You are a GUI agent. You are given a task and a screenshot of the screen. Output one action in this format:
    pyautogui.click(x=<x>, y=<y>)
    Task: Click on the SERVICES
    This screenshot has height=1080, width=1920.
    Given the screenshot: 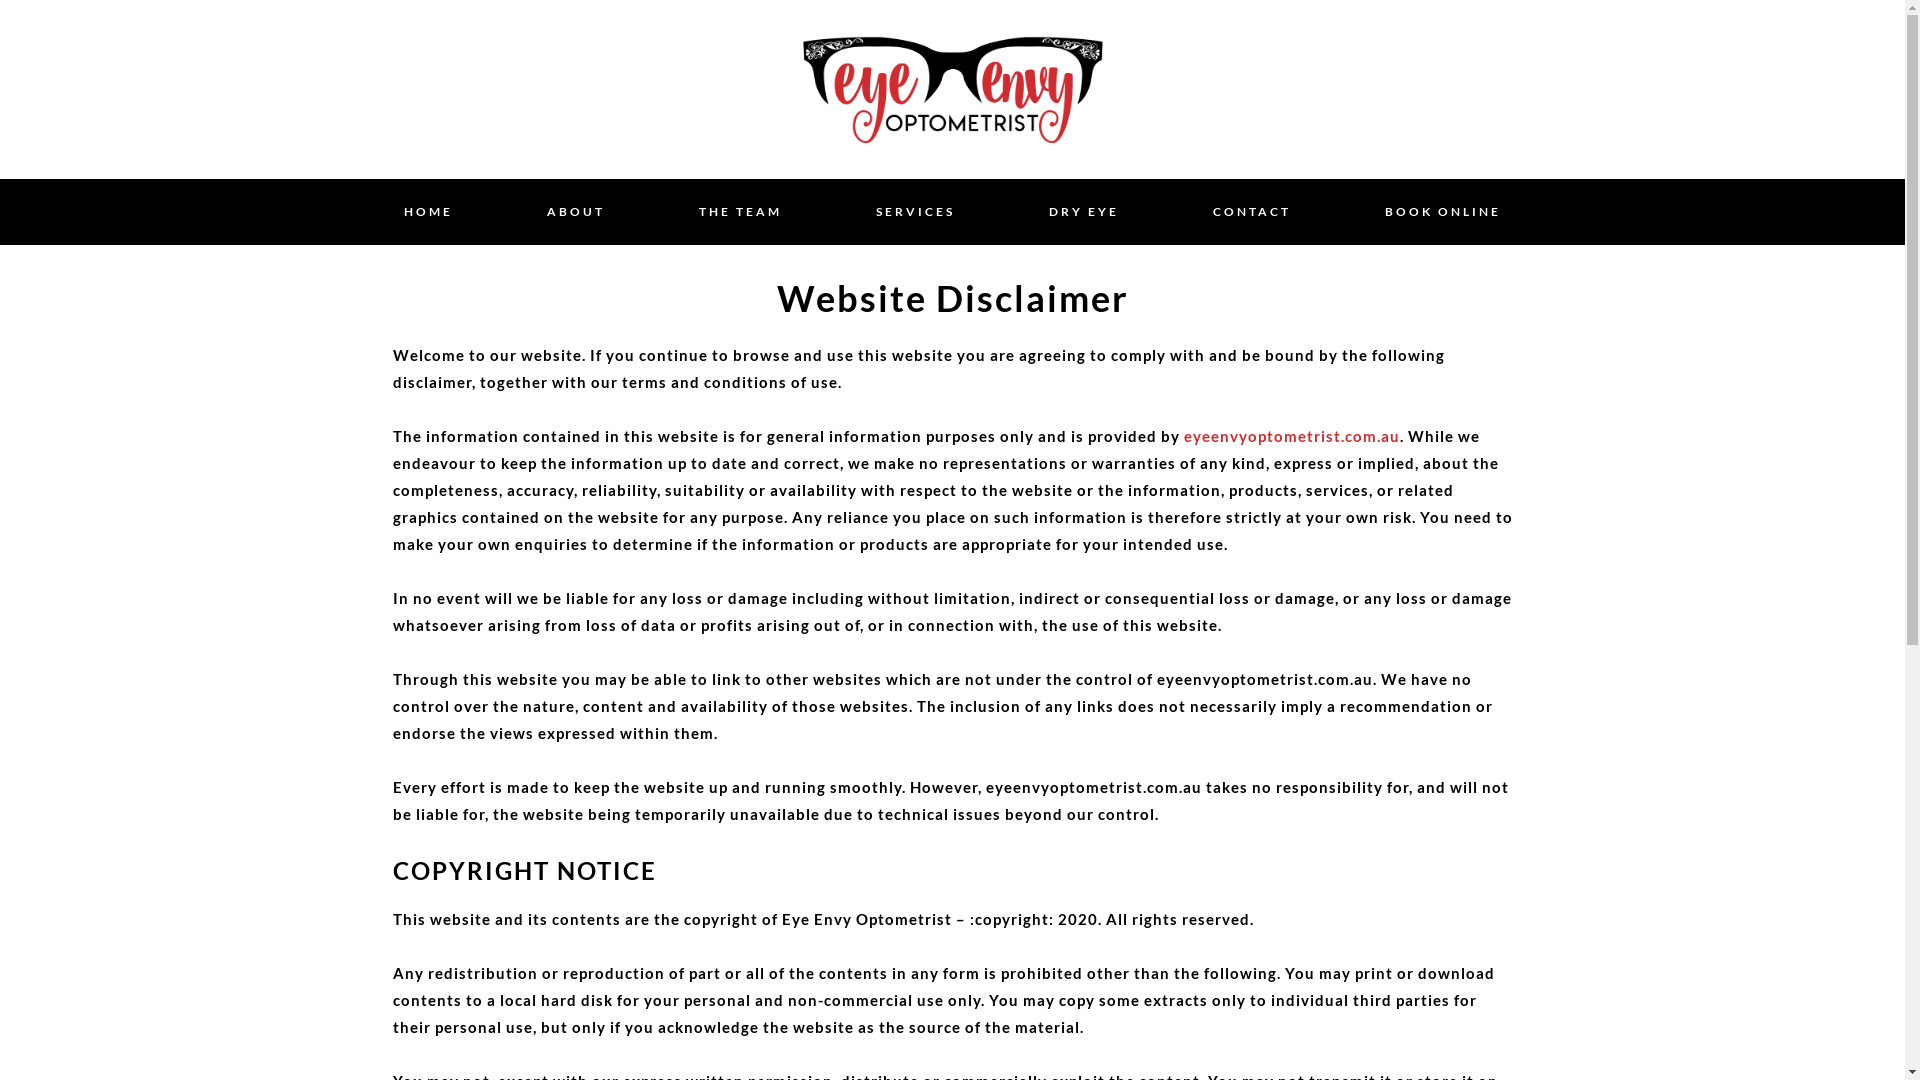 What is the action you would take?
    pyautogui.click(x=916, y=212)
    